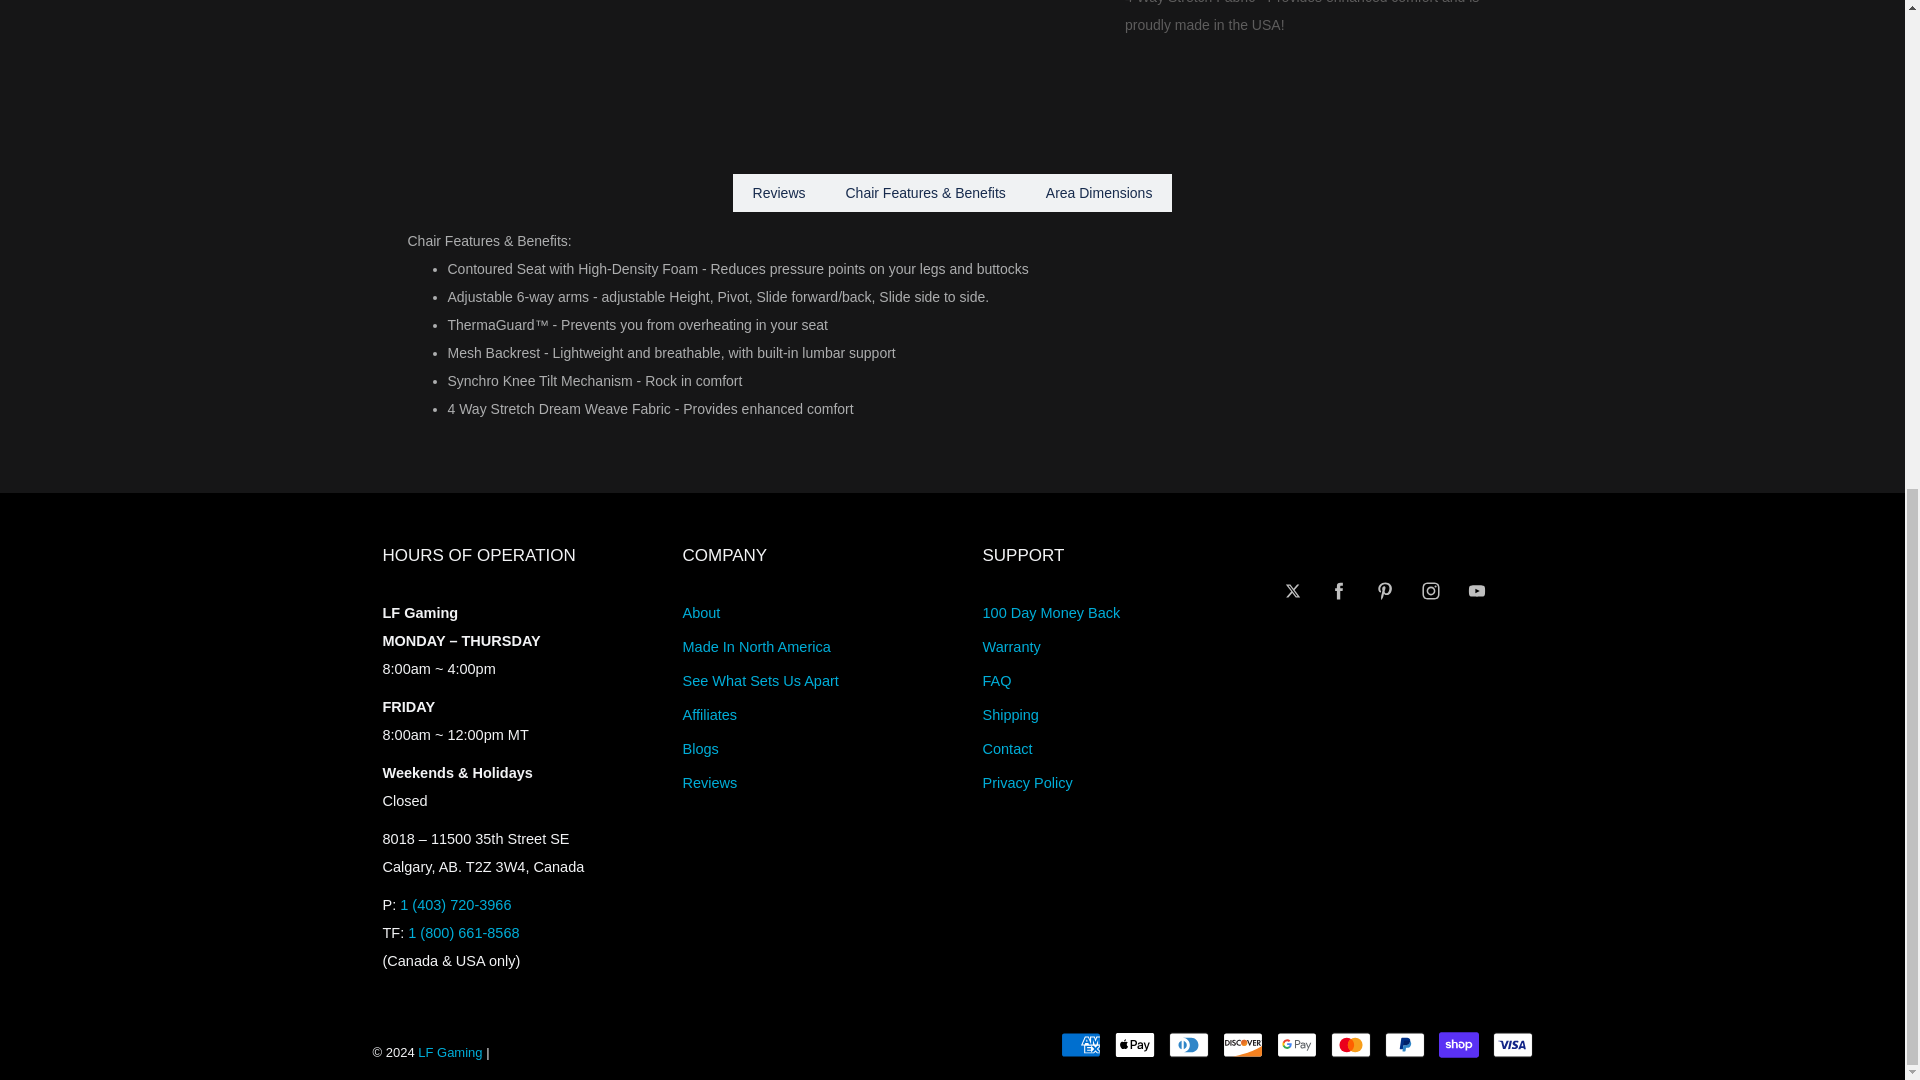 The image size is (1920, 1080). Describe the element at coordinates (1512, 1044) in the screenshot. I see `Visa` at that location.